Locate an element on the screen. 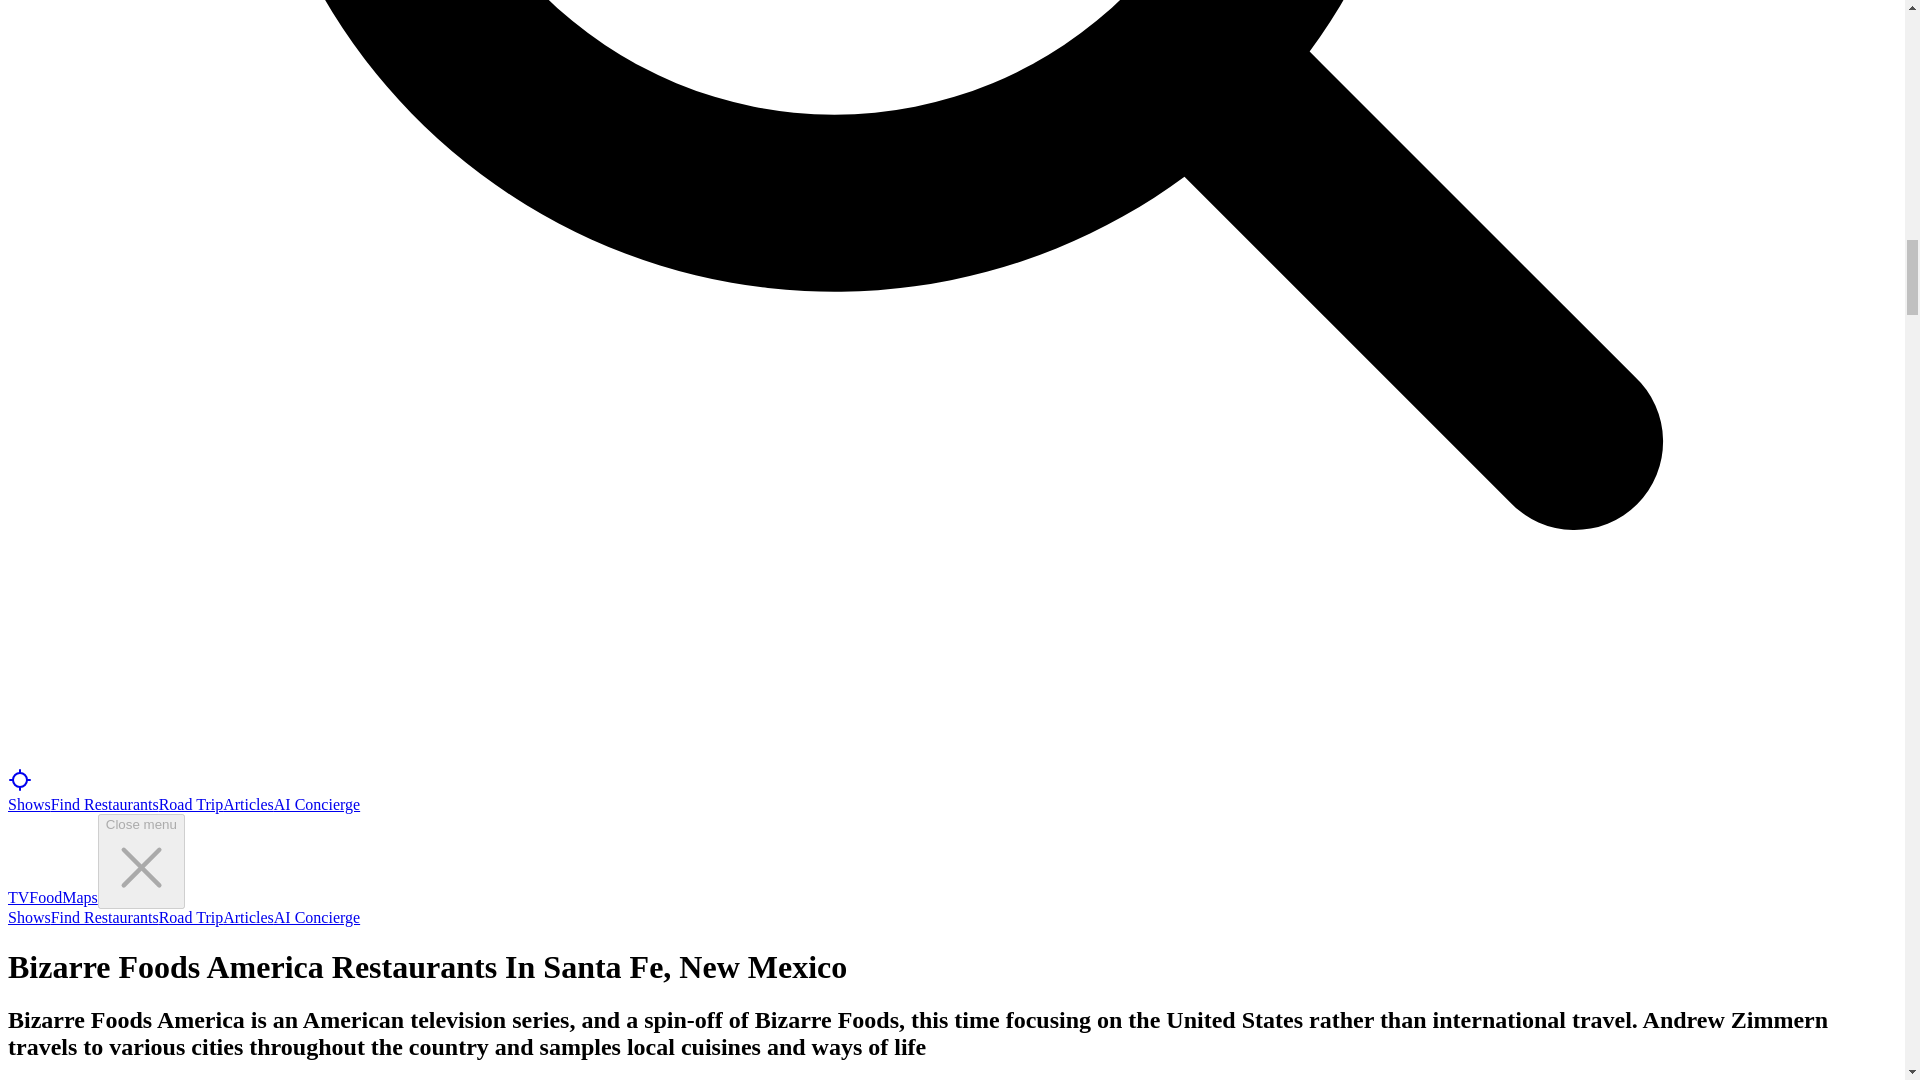  AI Concierge is located at coordinates (317, 804).